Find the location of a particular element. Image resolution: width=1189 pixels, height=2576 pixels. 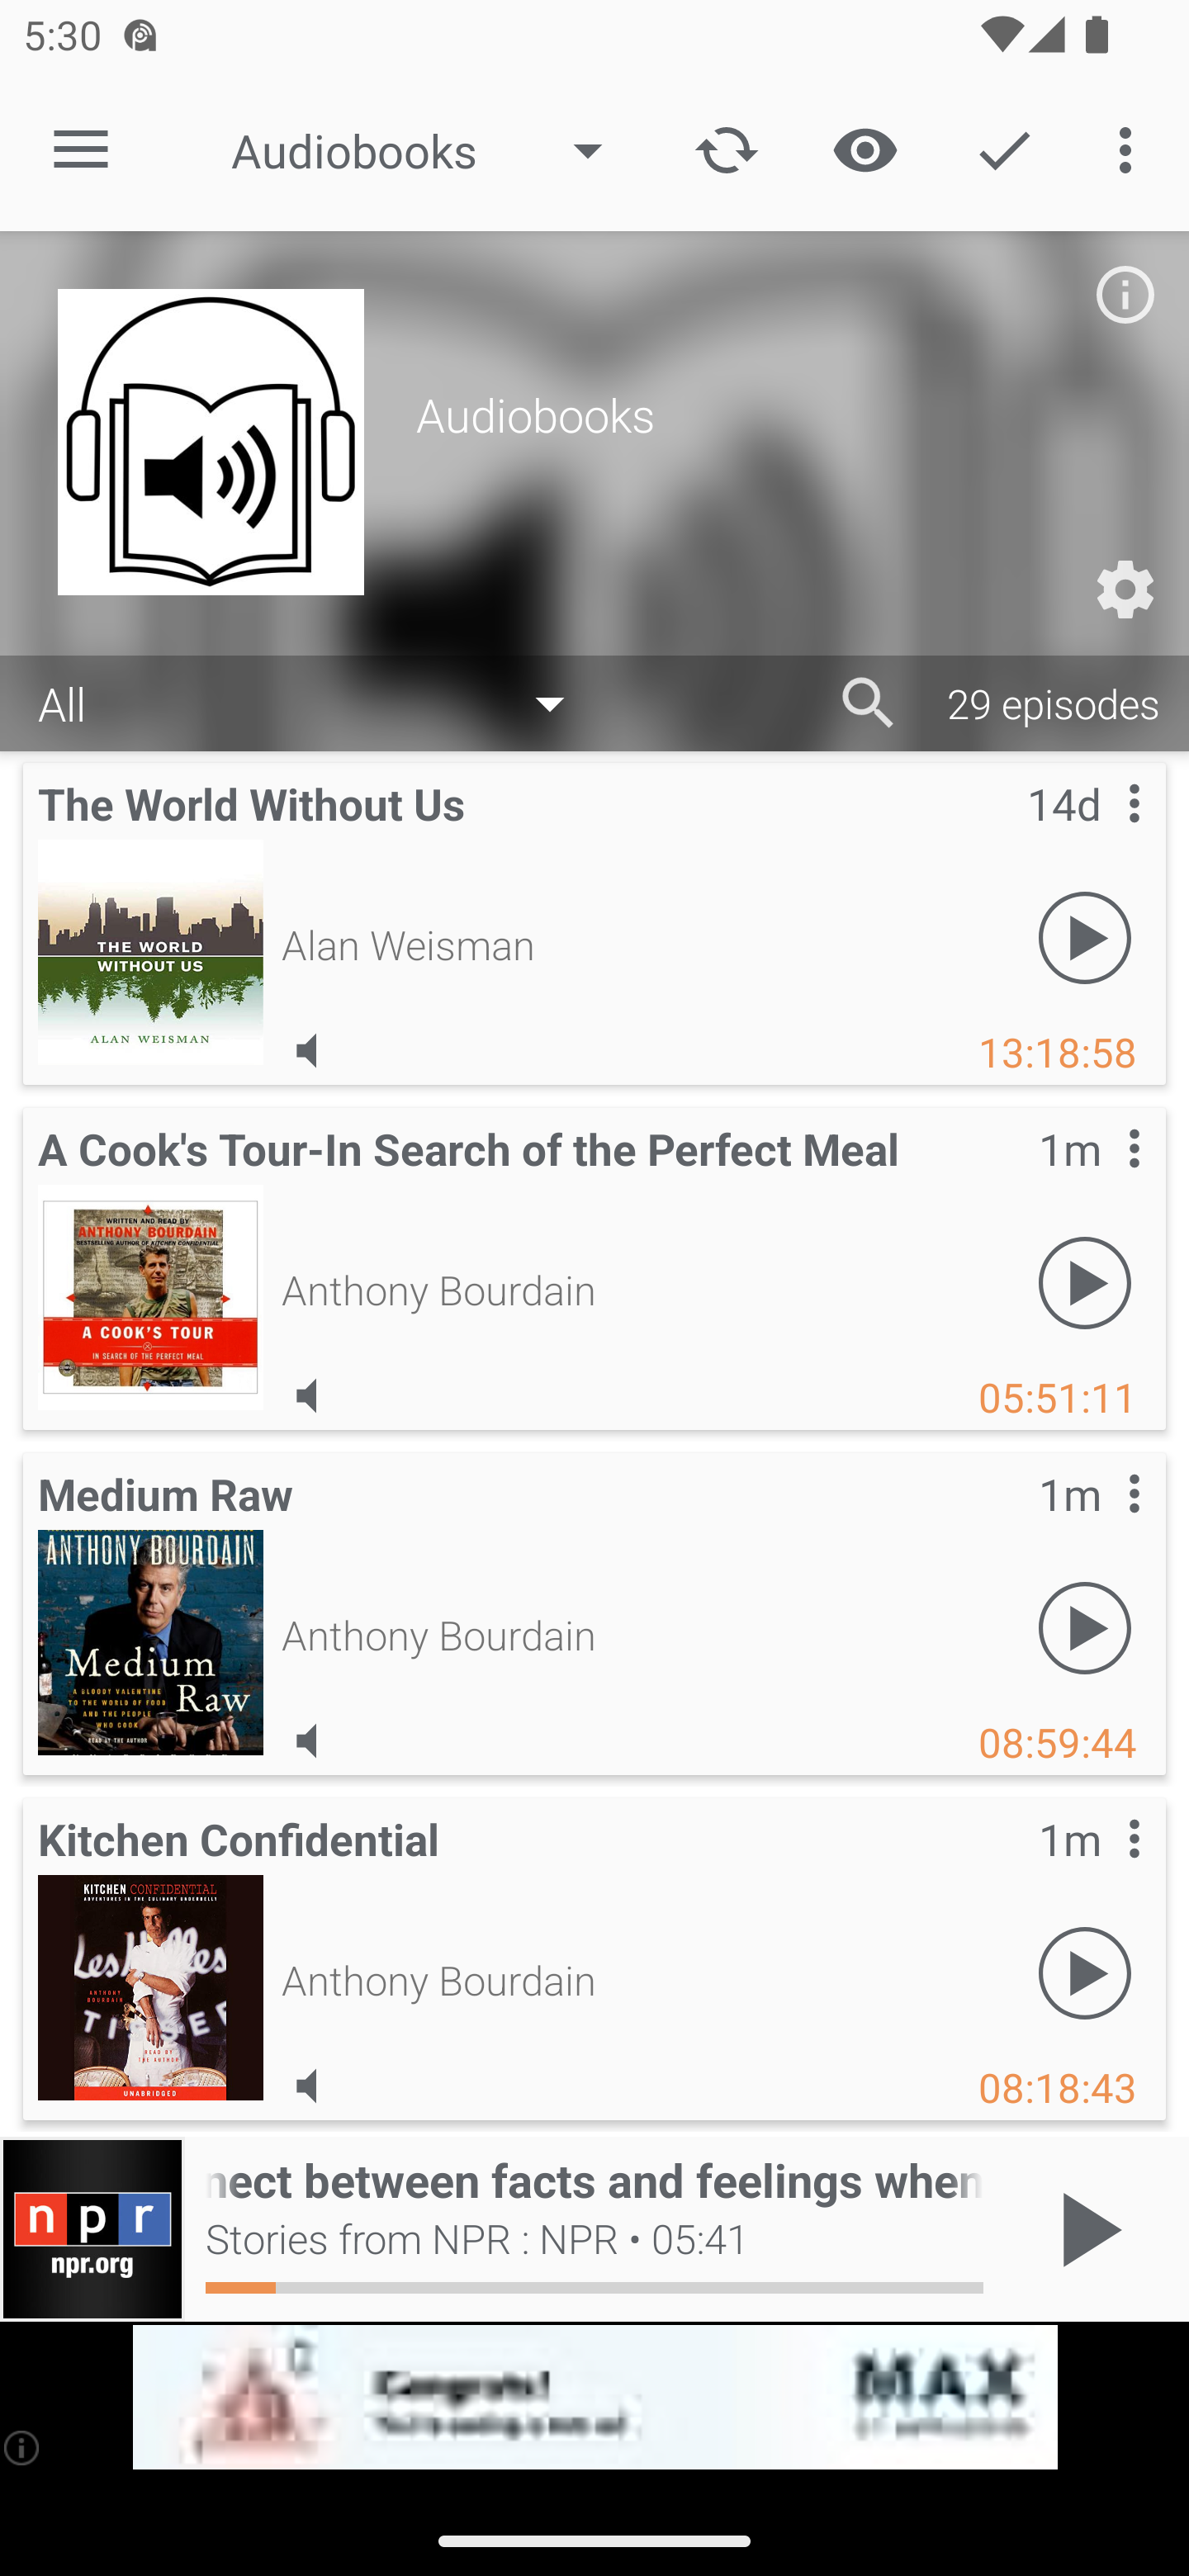

Play is located at coordinates (1085, 1628).